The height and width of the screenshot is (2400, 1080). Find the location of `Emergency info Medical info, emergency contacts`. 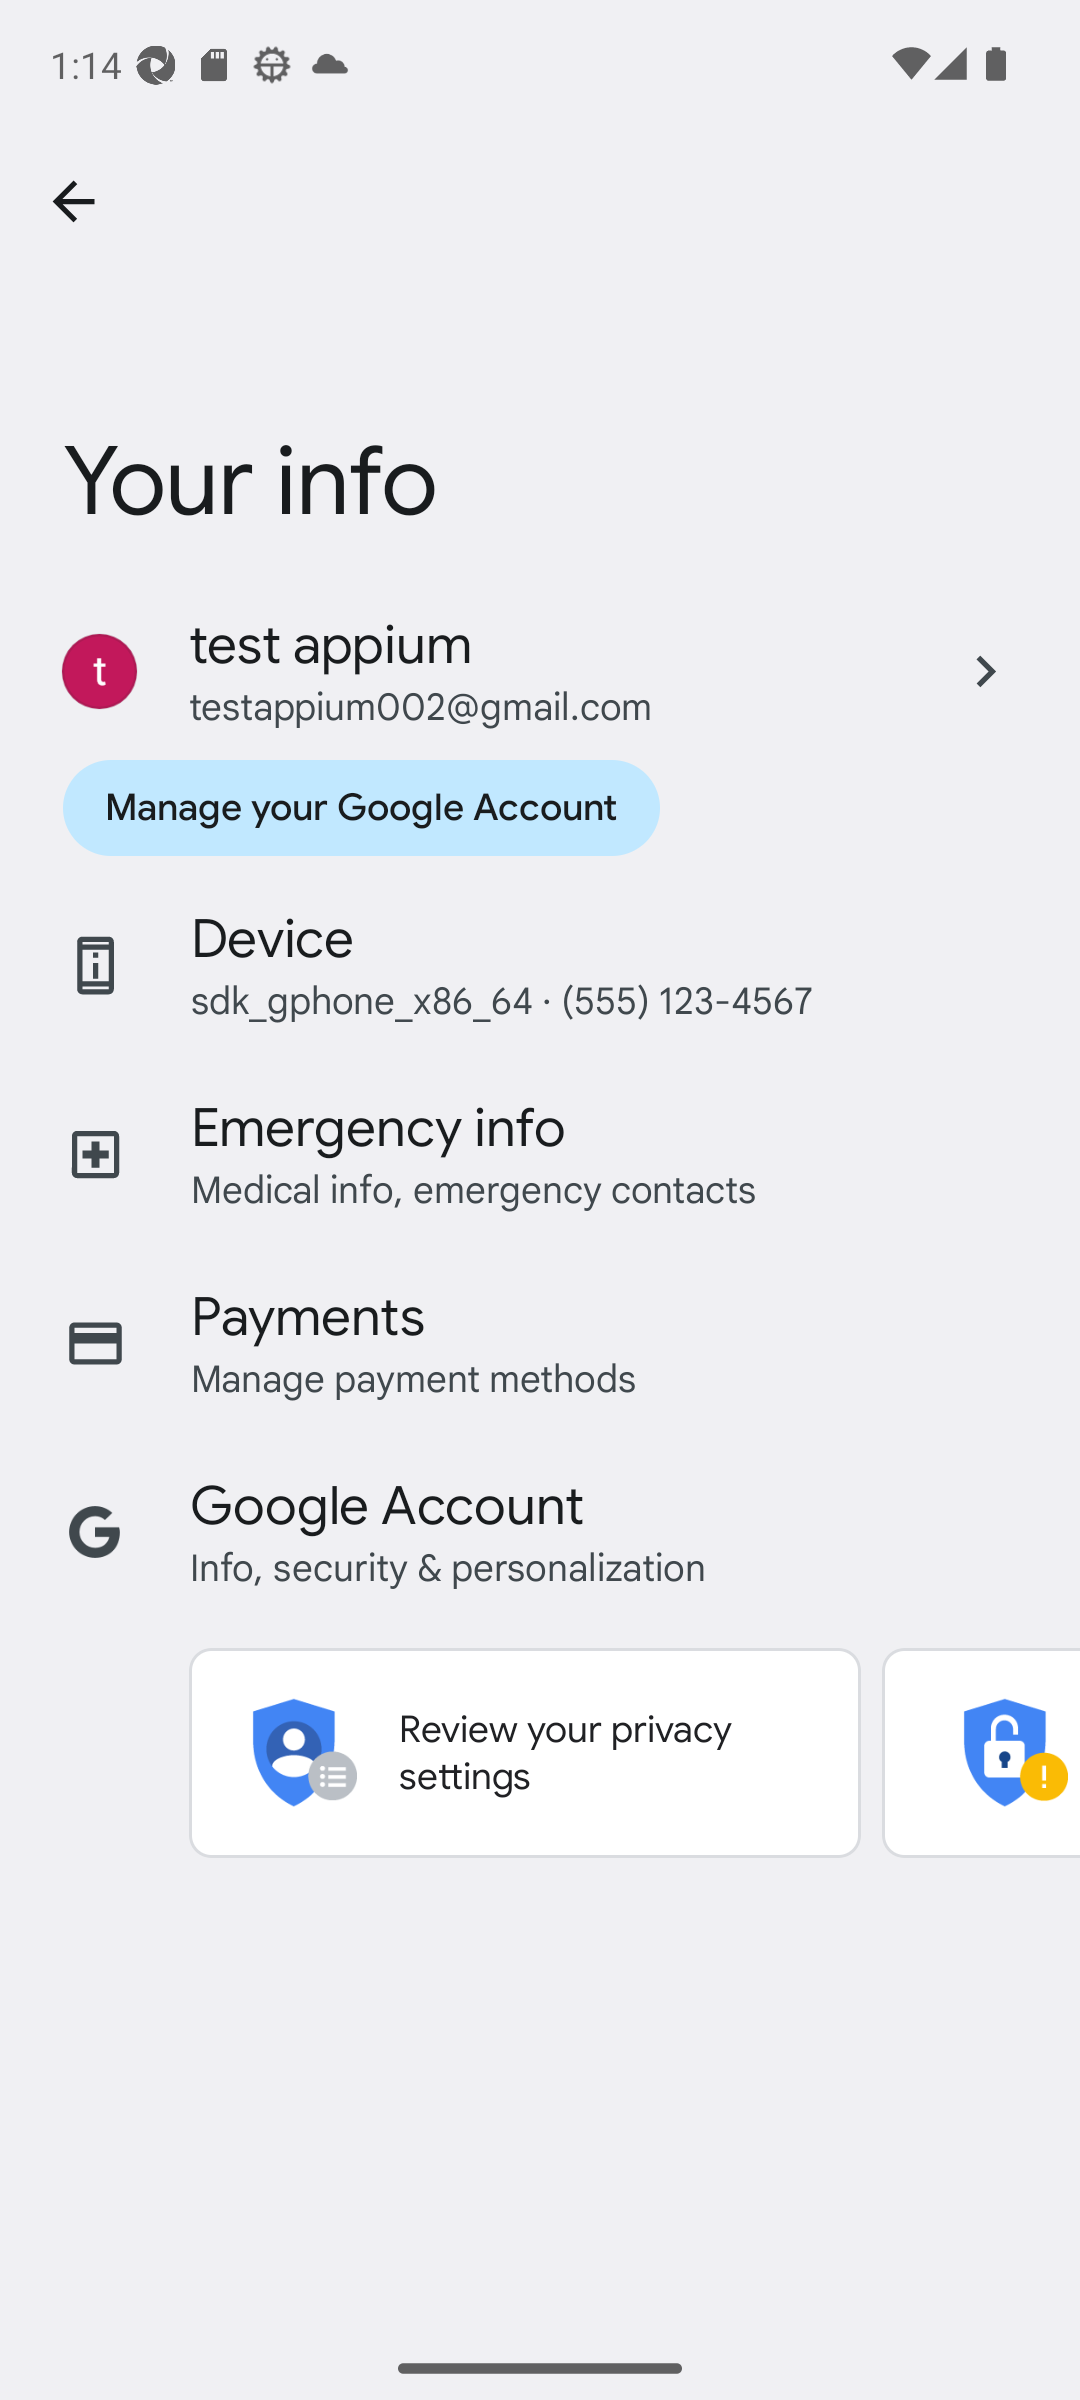

Emergency info Medical info, emergency contacts is located at coordinates (540, 1154).